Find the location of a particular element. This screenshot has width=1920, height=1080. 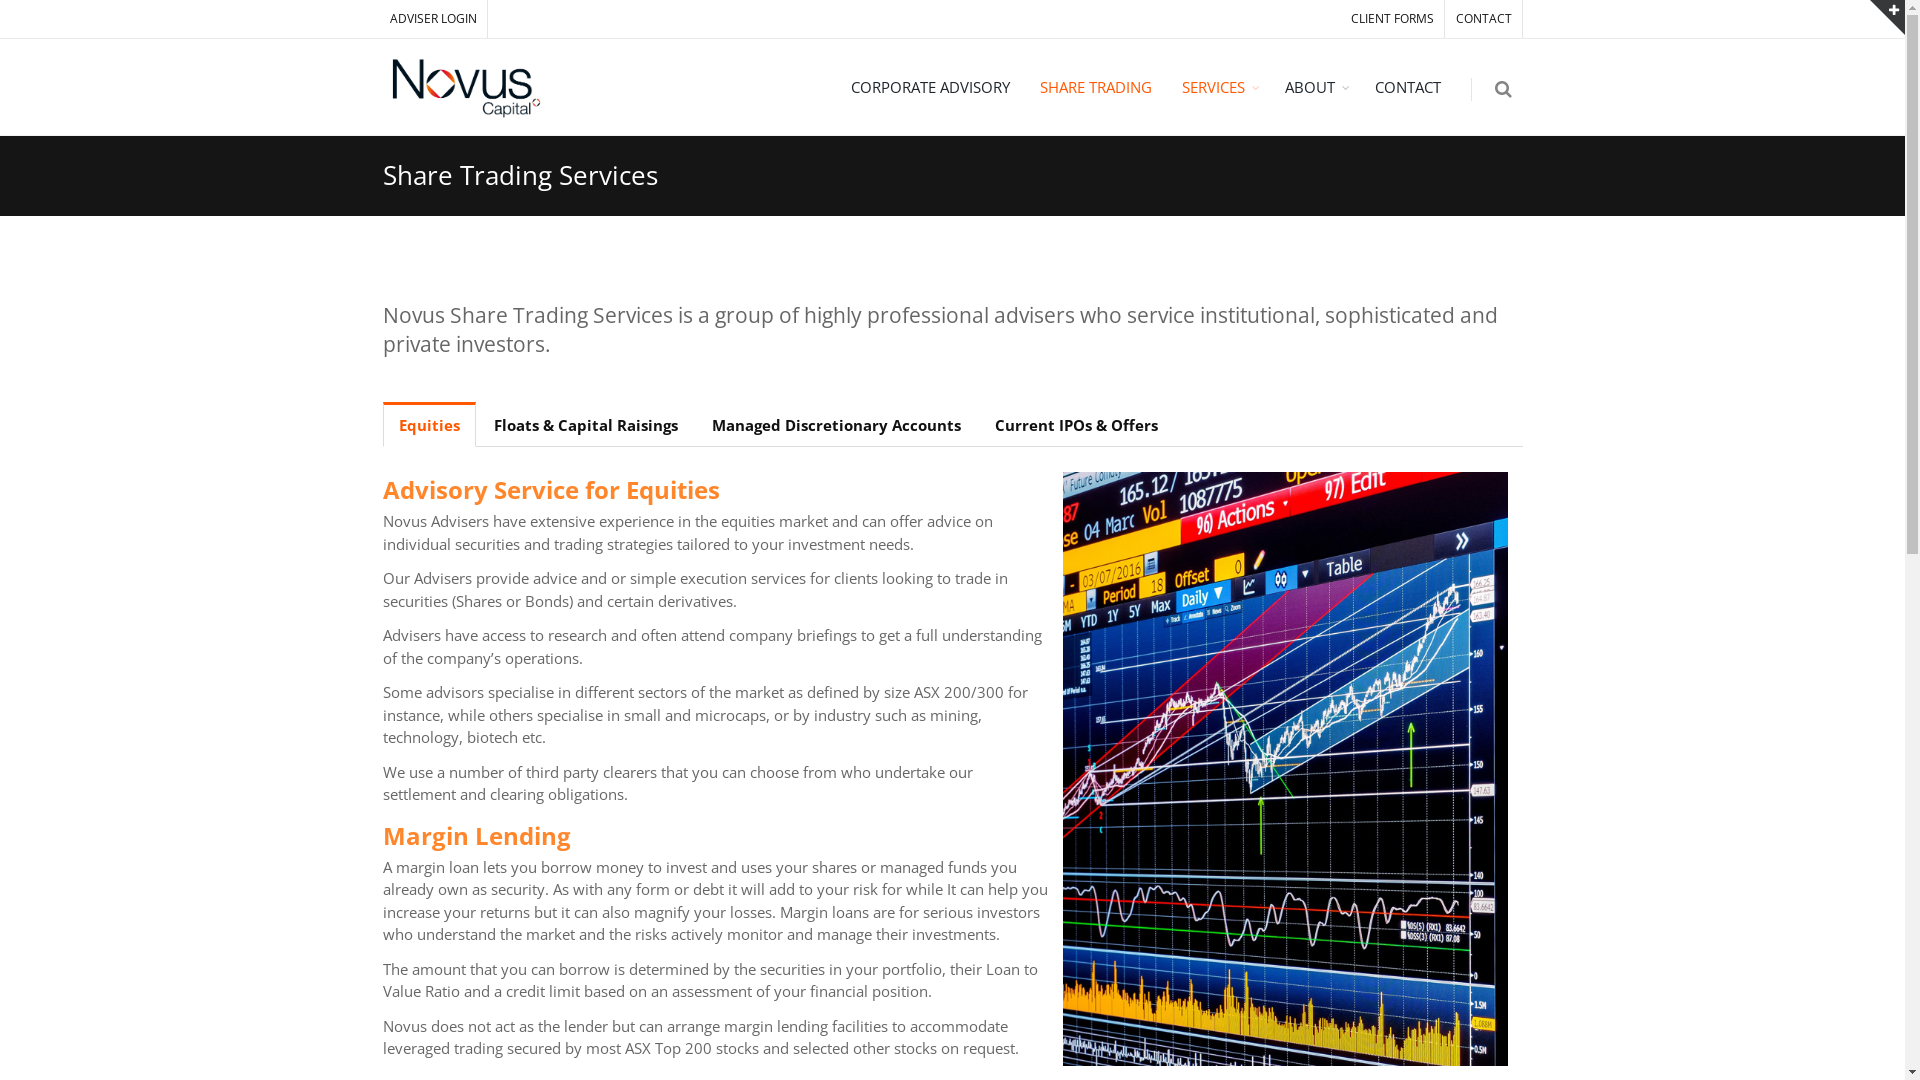

Back to top is located at coordinates (1888, 18).